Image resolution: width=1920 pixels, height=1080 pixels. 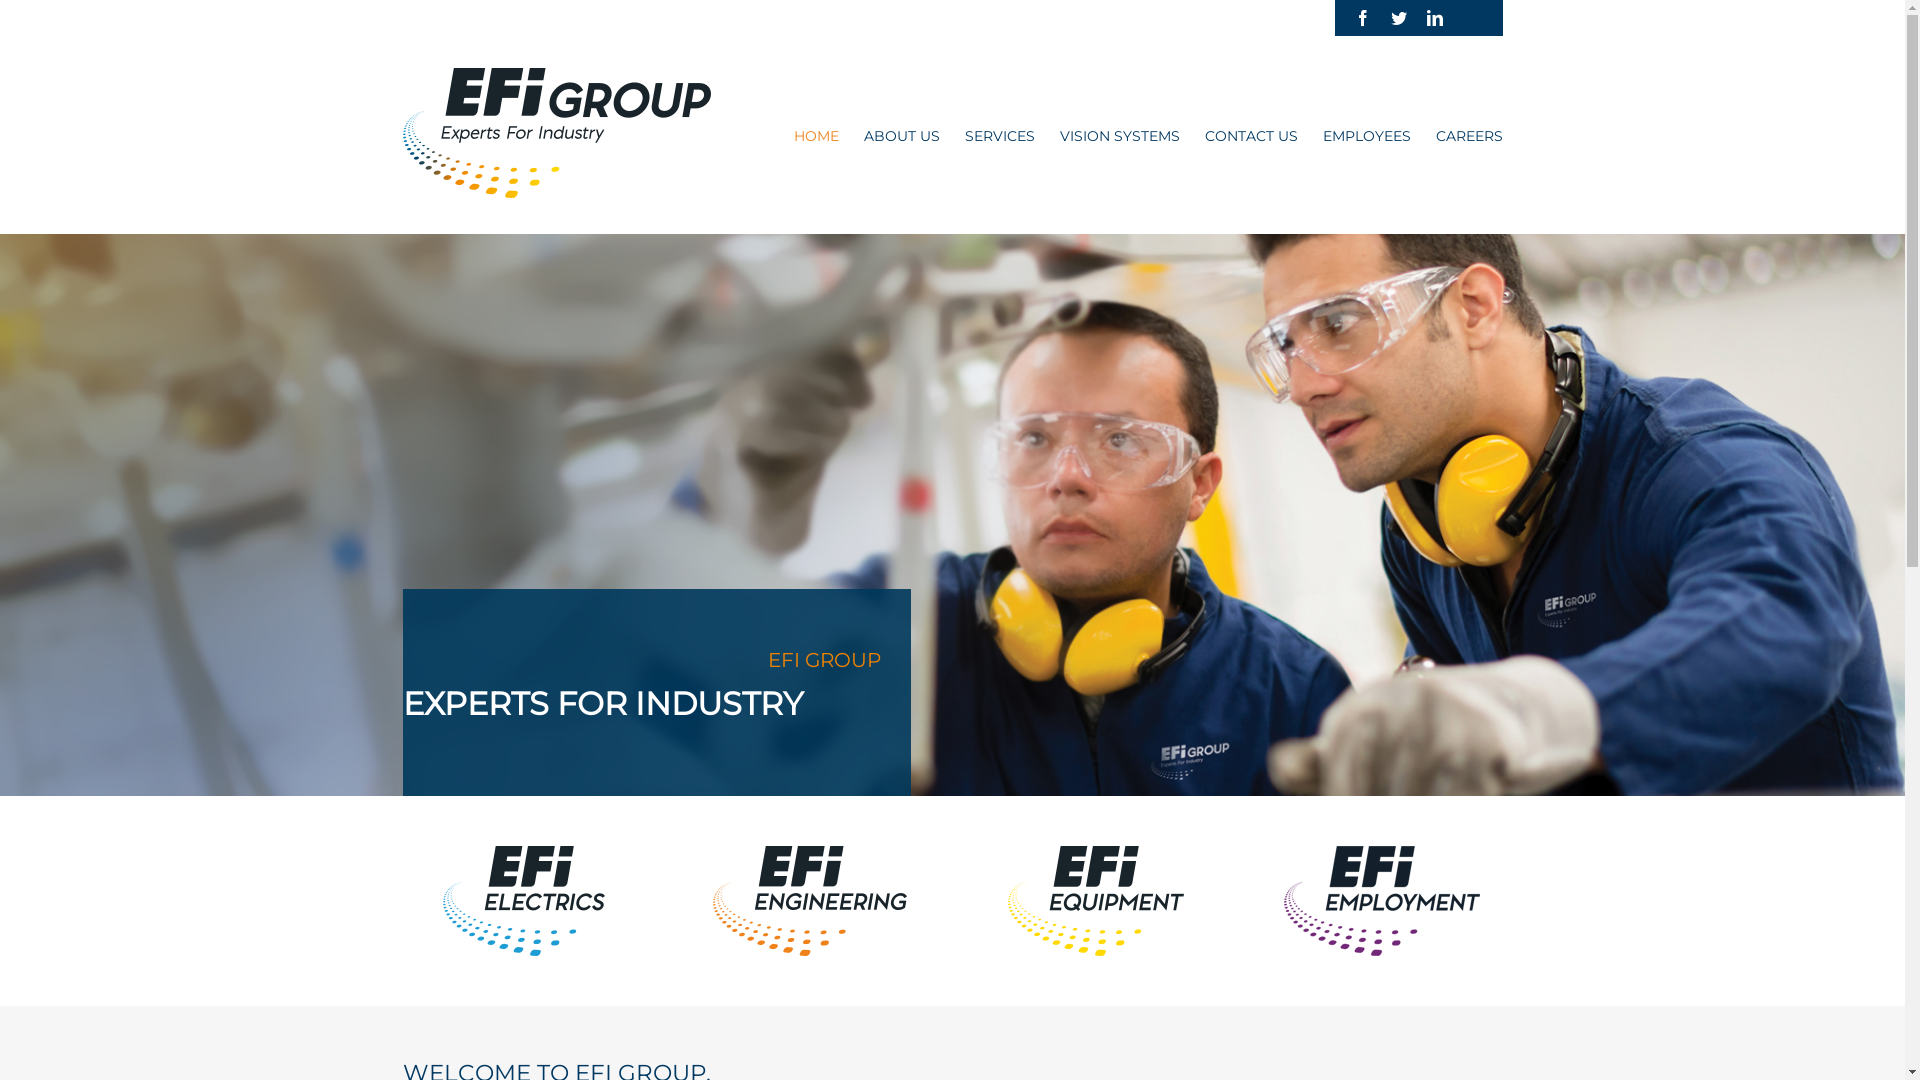 I want to click on Twitter, so click(x=1398, y=18).